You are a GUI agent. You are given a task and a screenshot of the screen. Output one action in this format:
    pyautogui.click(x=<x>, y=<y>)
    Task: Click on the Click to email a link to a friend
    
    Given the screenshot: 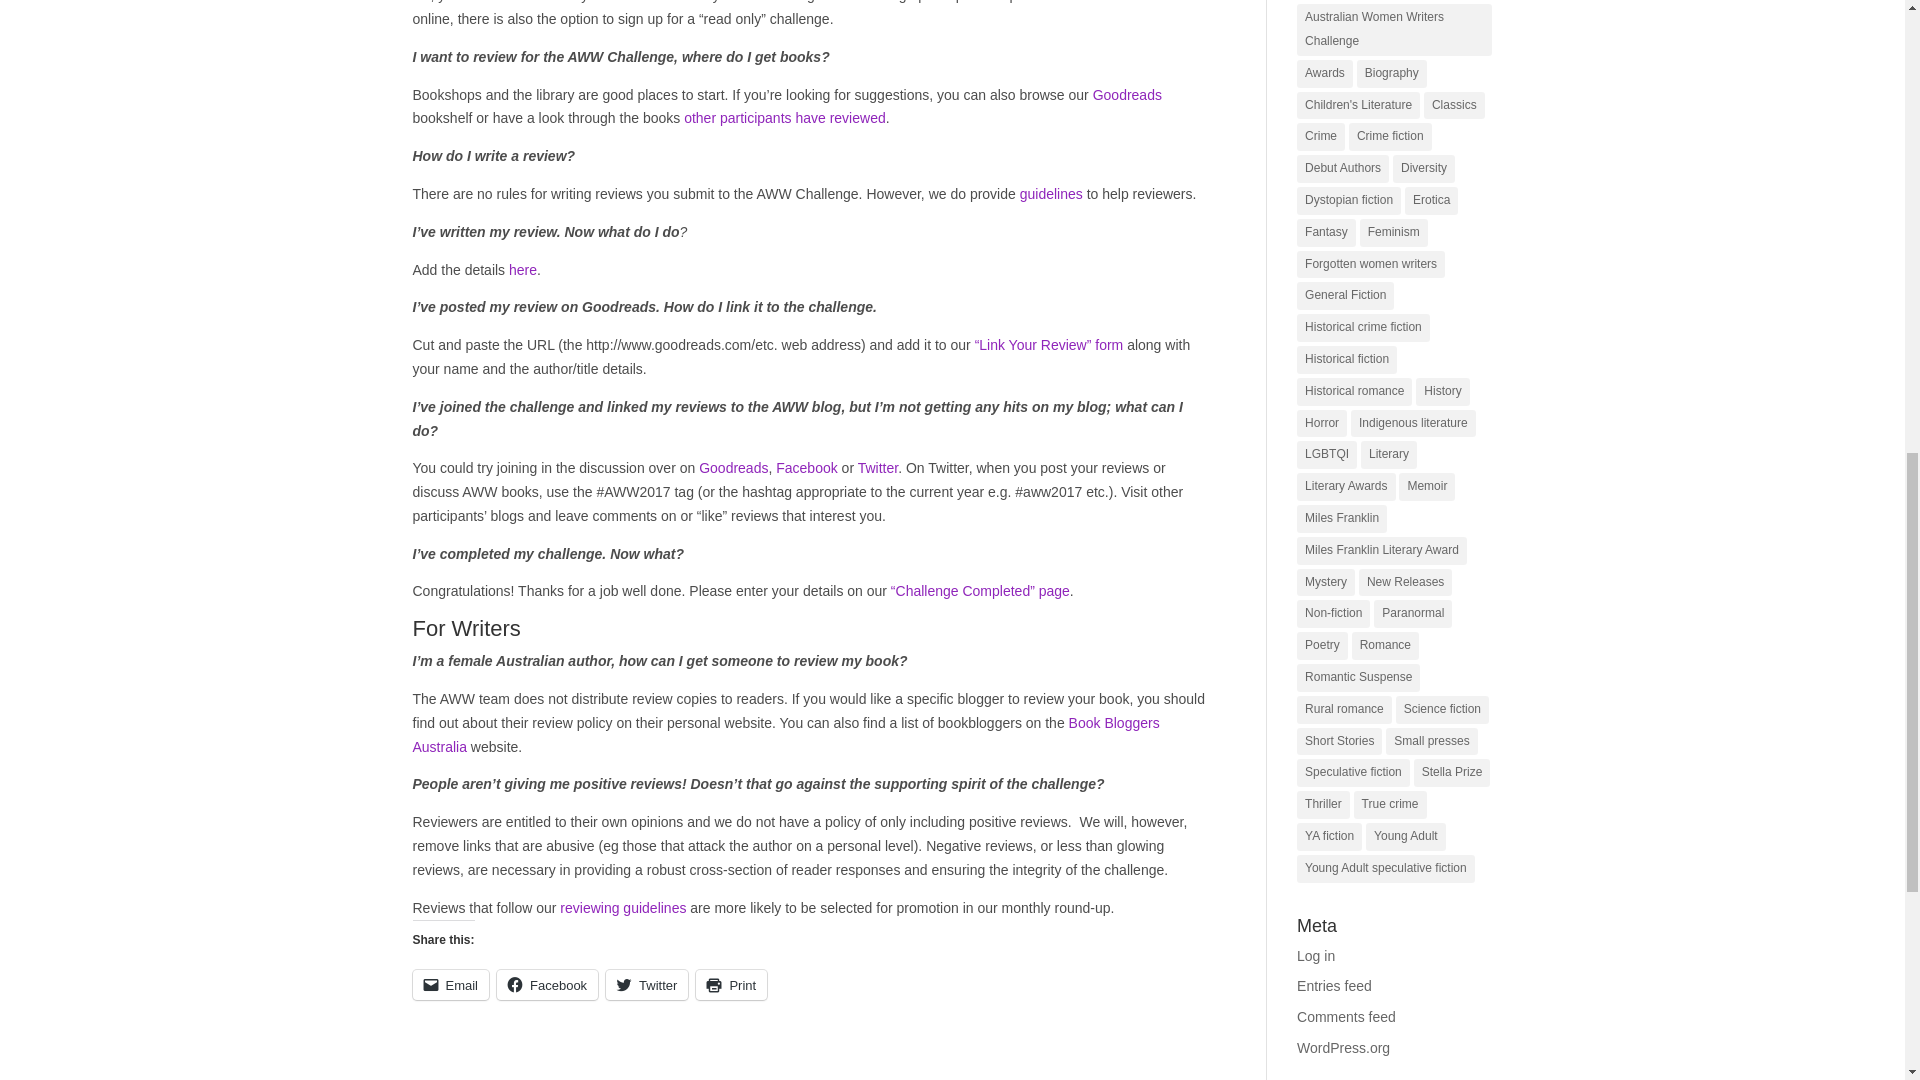 What is the action you would take?
    pyautogui.click(x=450, y=984)
    